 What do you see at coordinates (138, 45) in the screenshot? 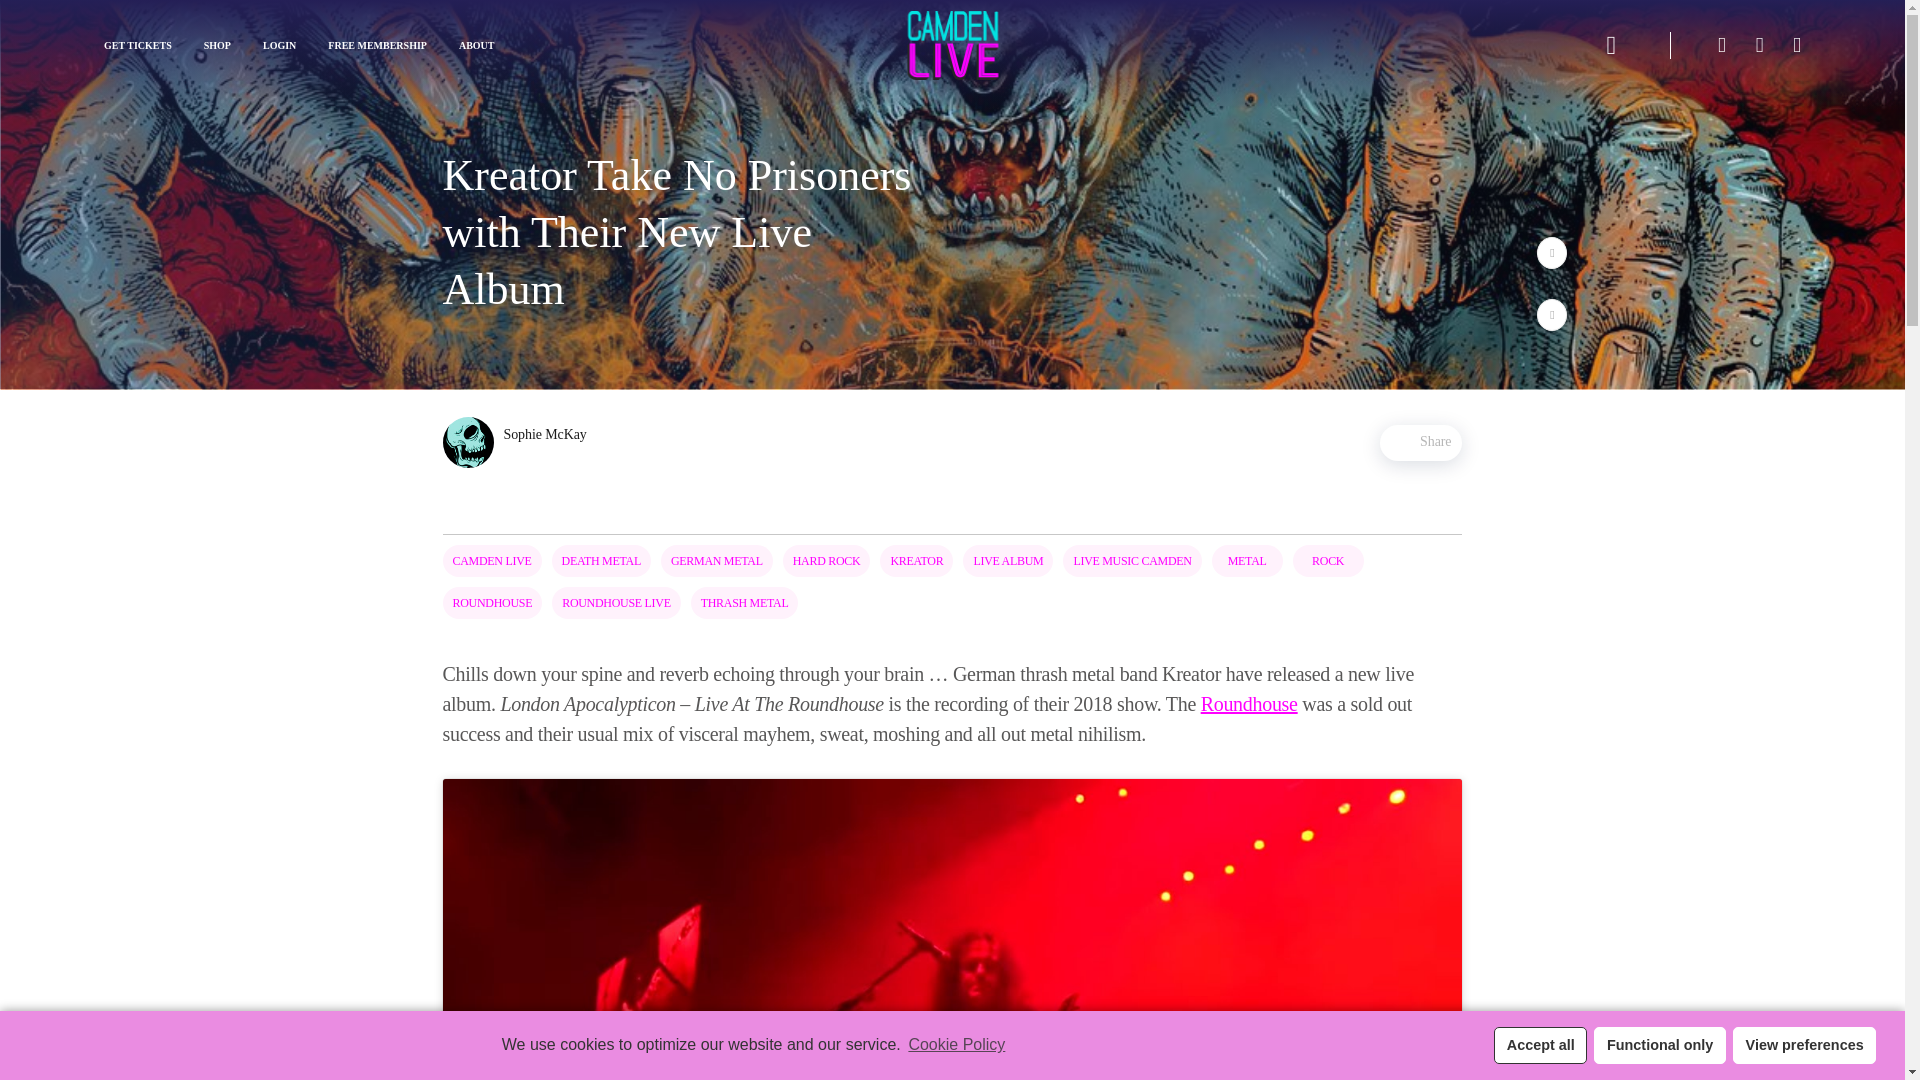
I see `GET TICKETS` at bounding box center [138, 45].